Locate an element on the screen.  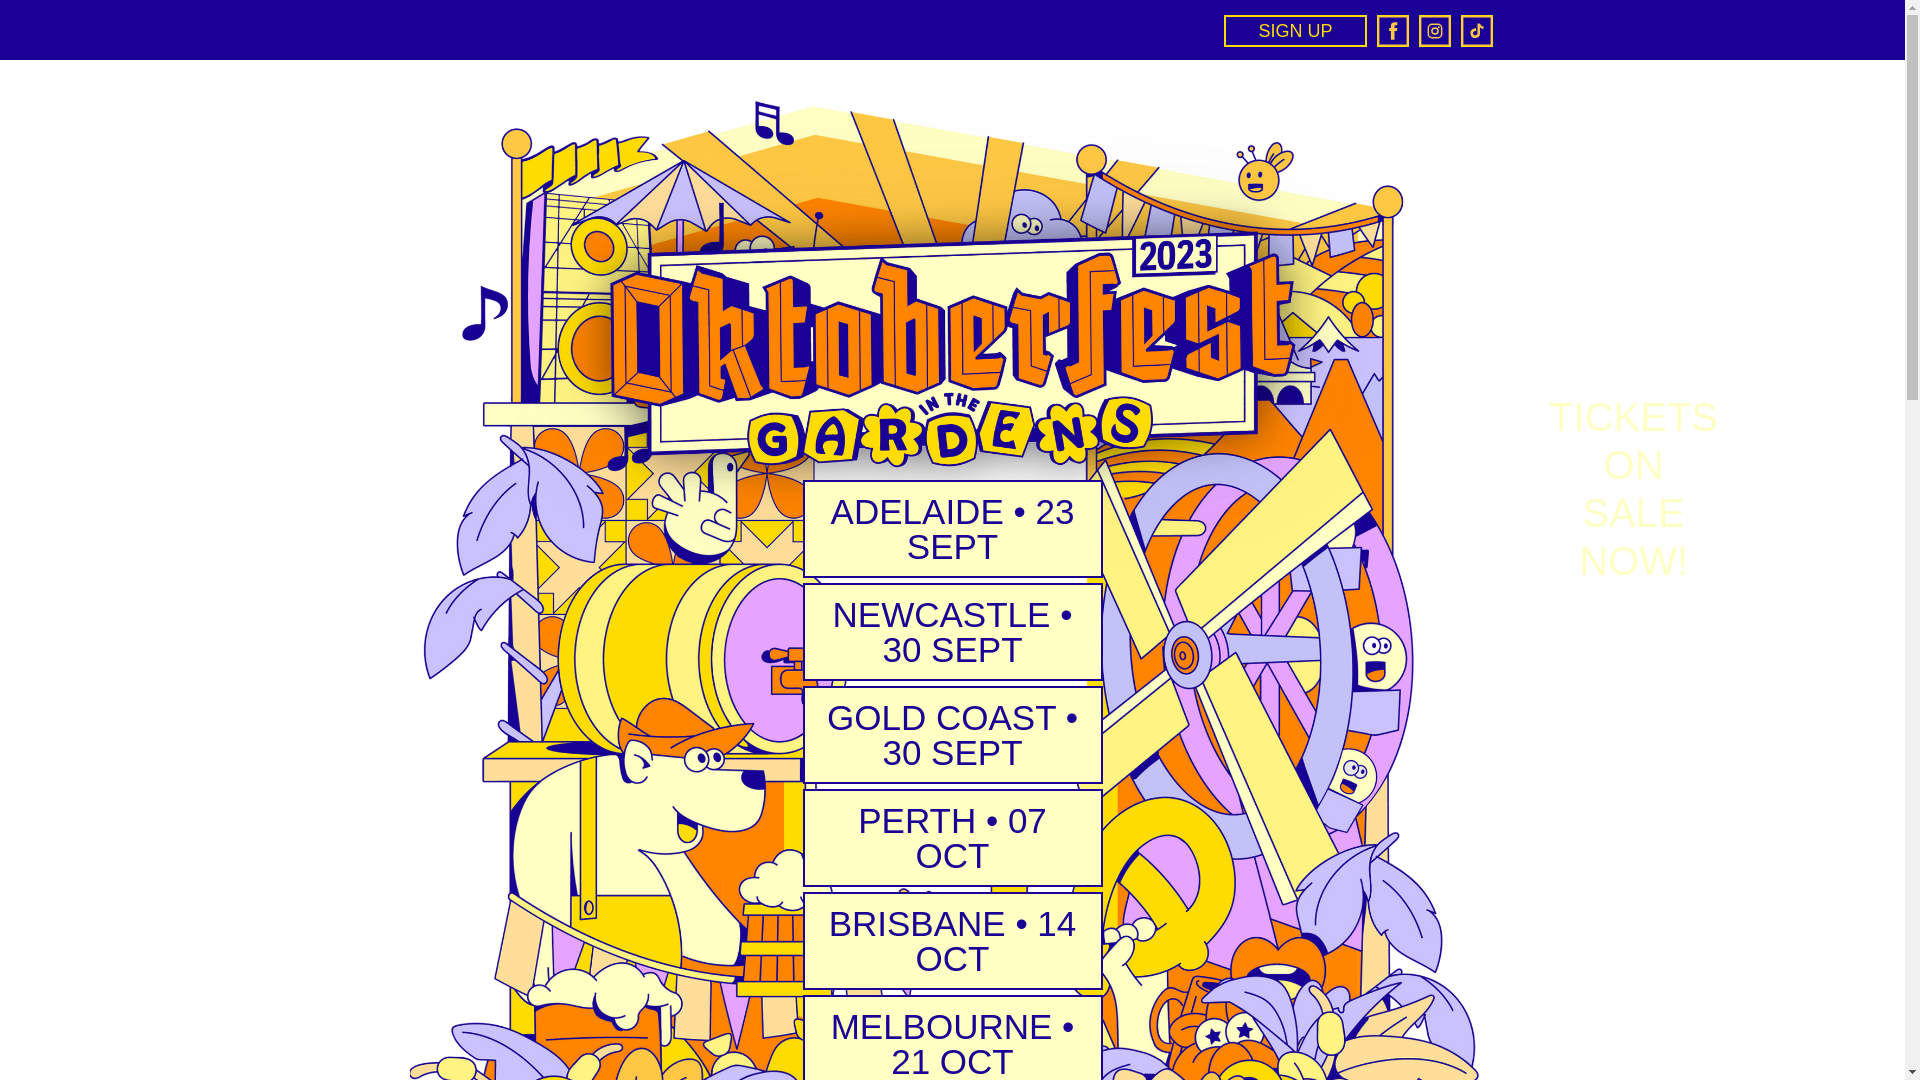
Instagram is located at coordinates (1434, 31).